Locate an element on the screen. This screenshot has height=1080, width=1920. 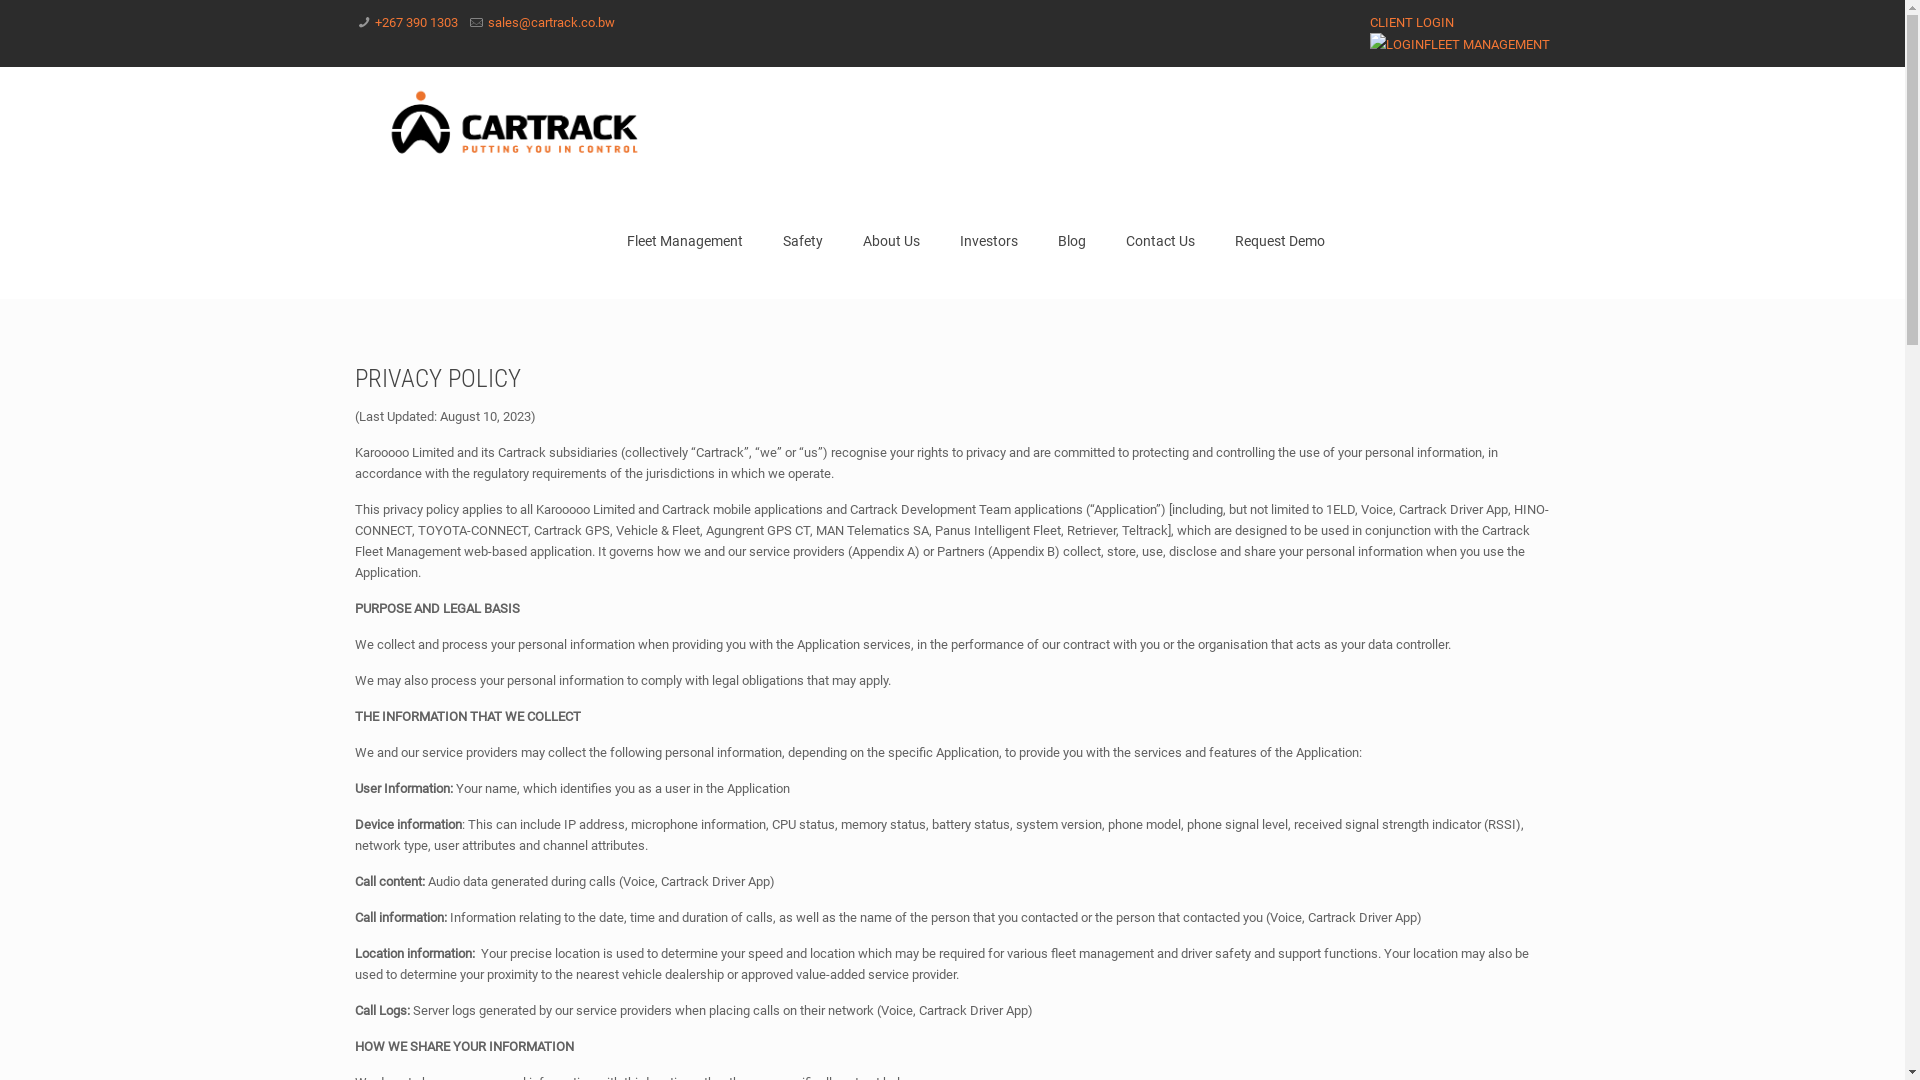
Cartrack Botswana is located at coordinates (516, 125).